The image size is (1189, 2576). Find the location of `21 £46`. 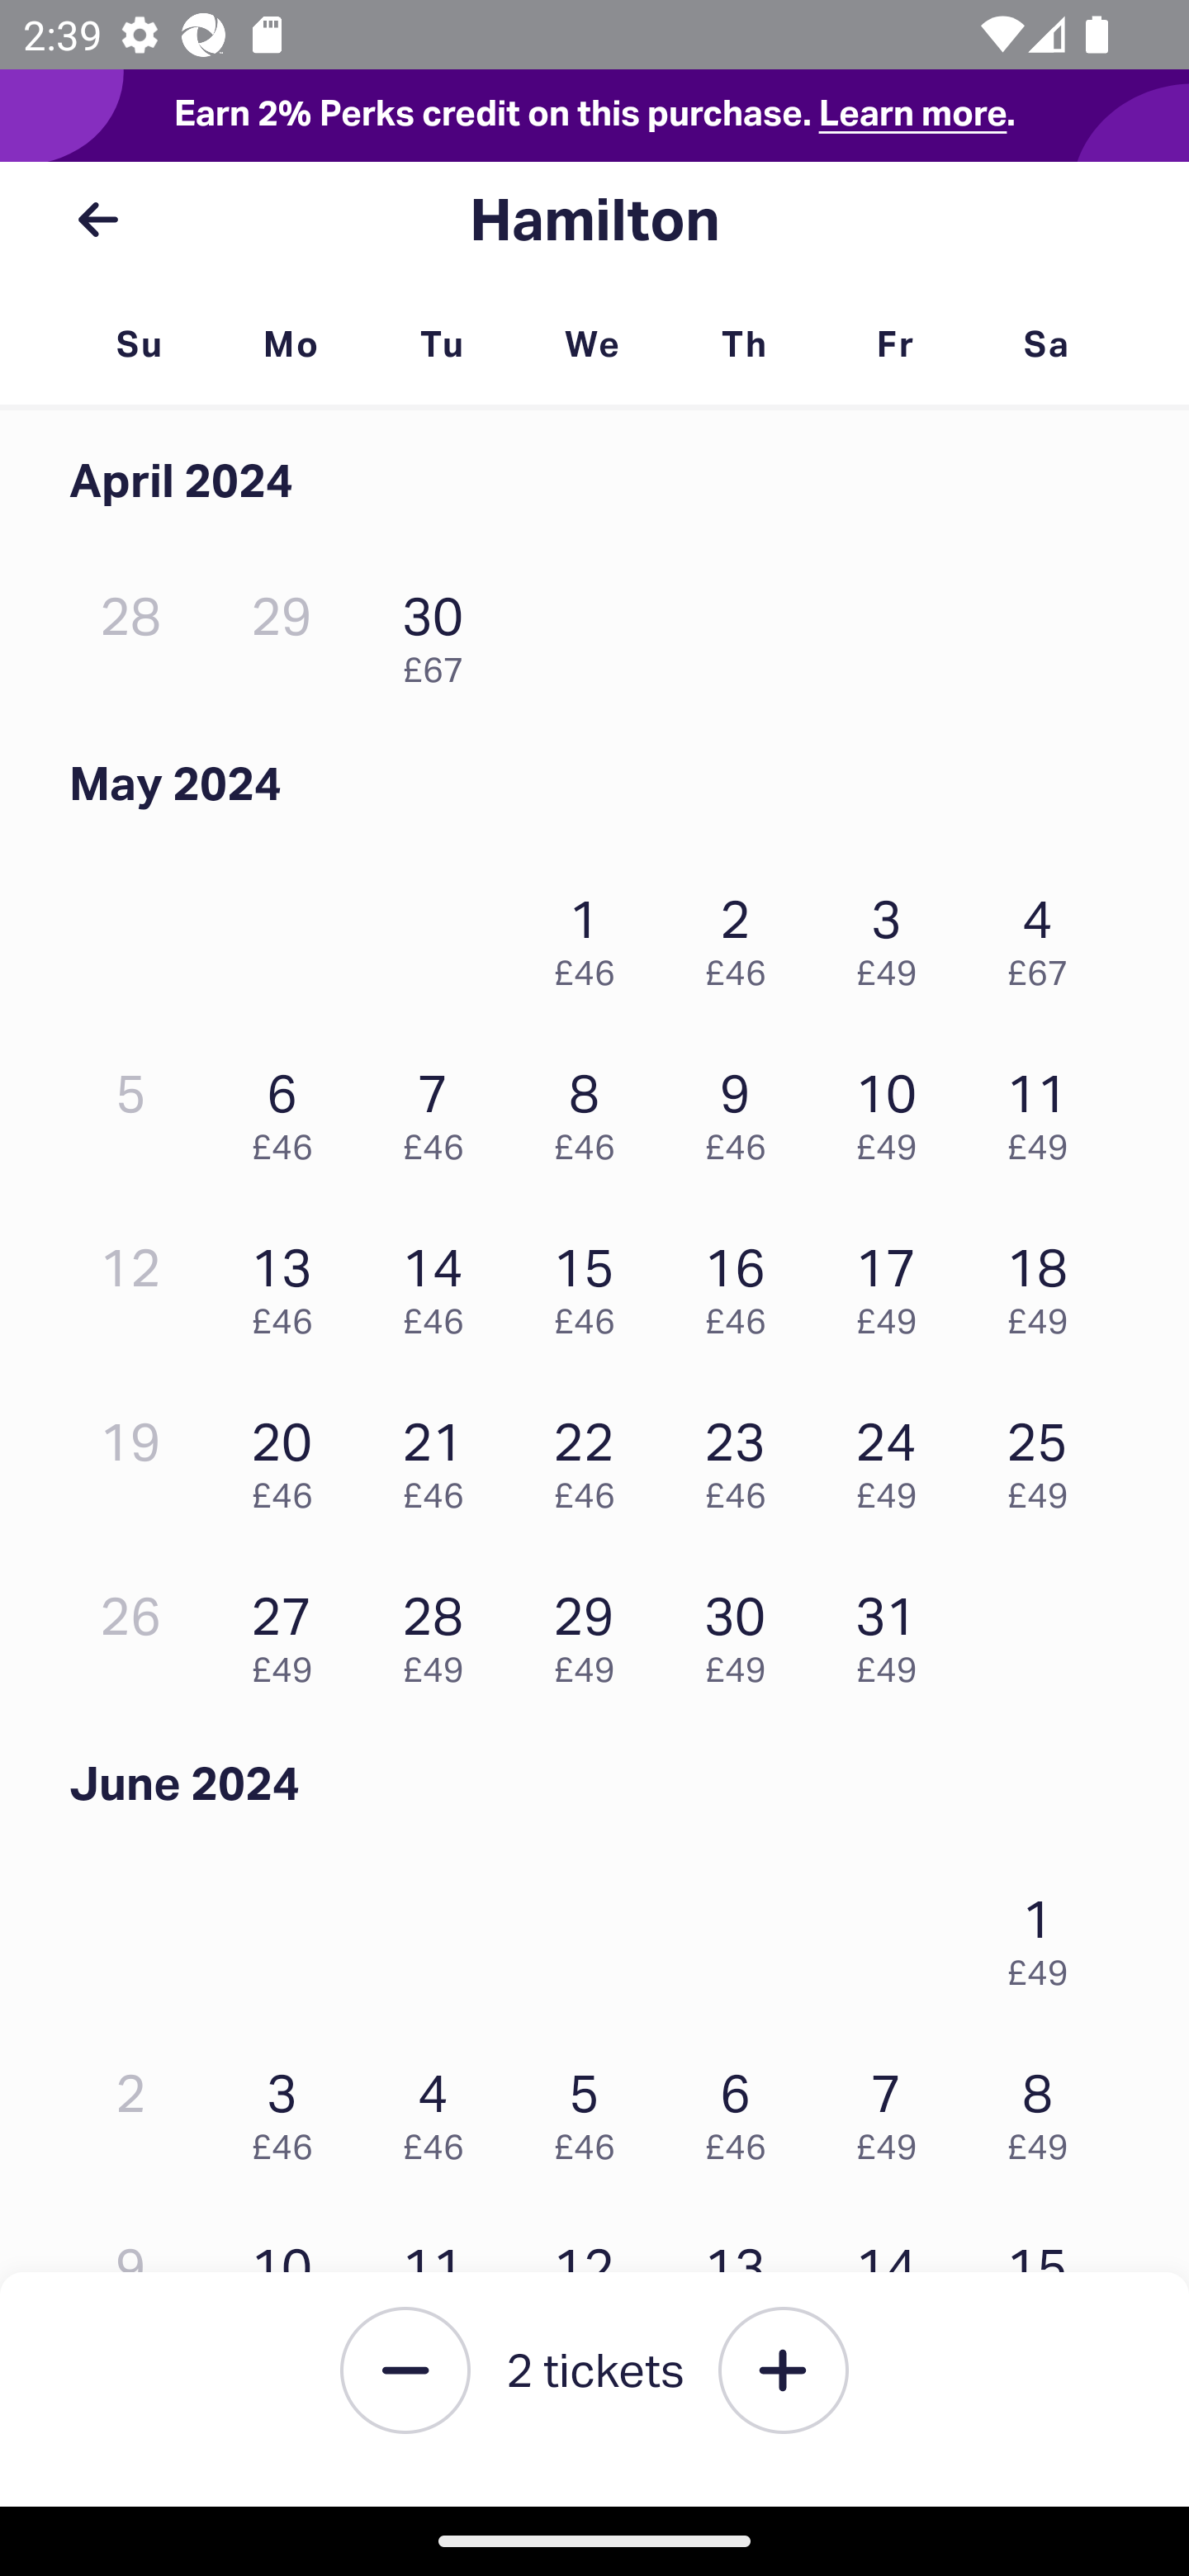

21 £46 is located at coordinates (441, 1456).